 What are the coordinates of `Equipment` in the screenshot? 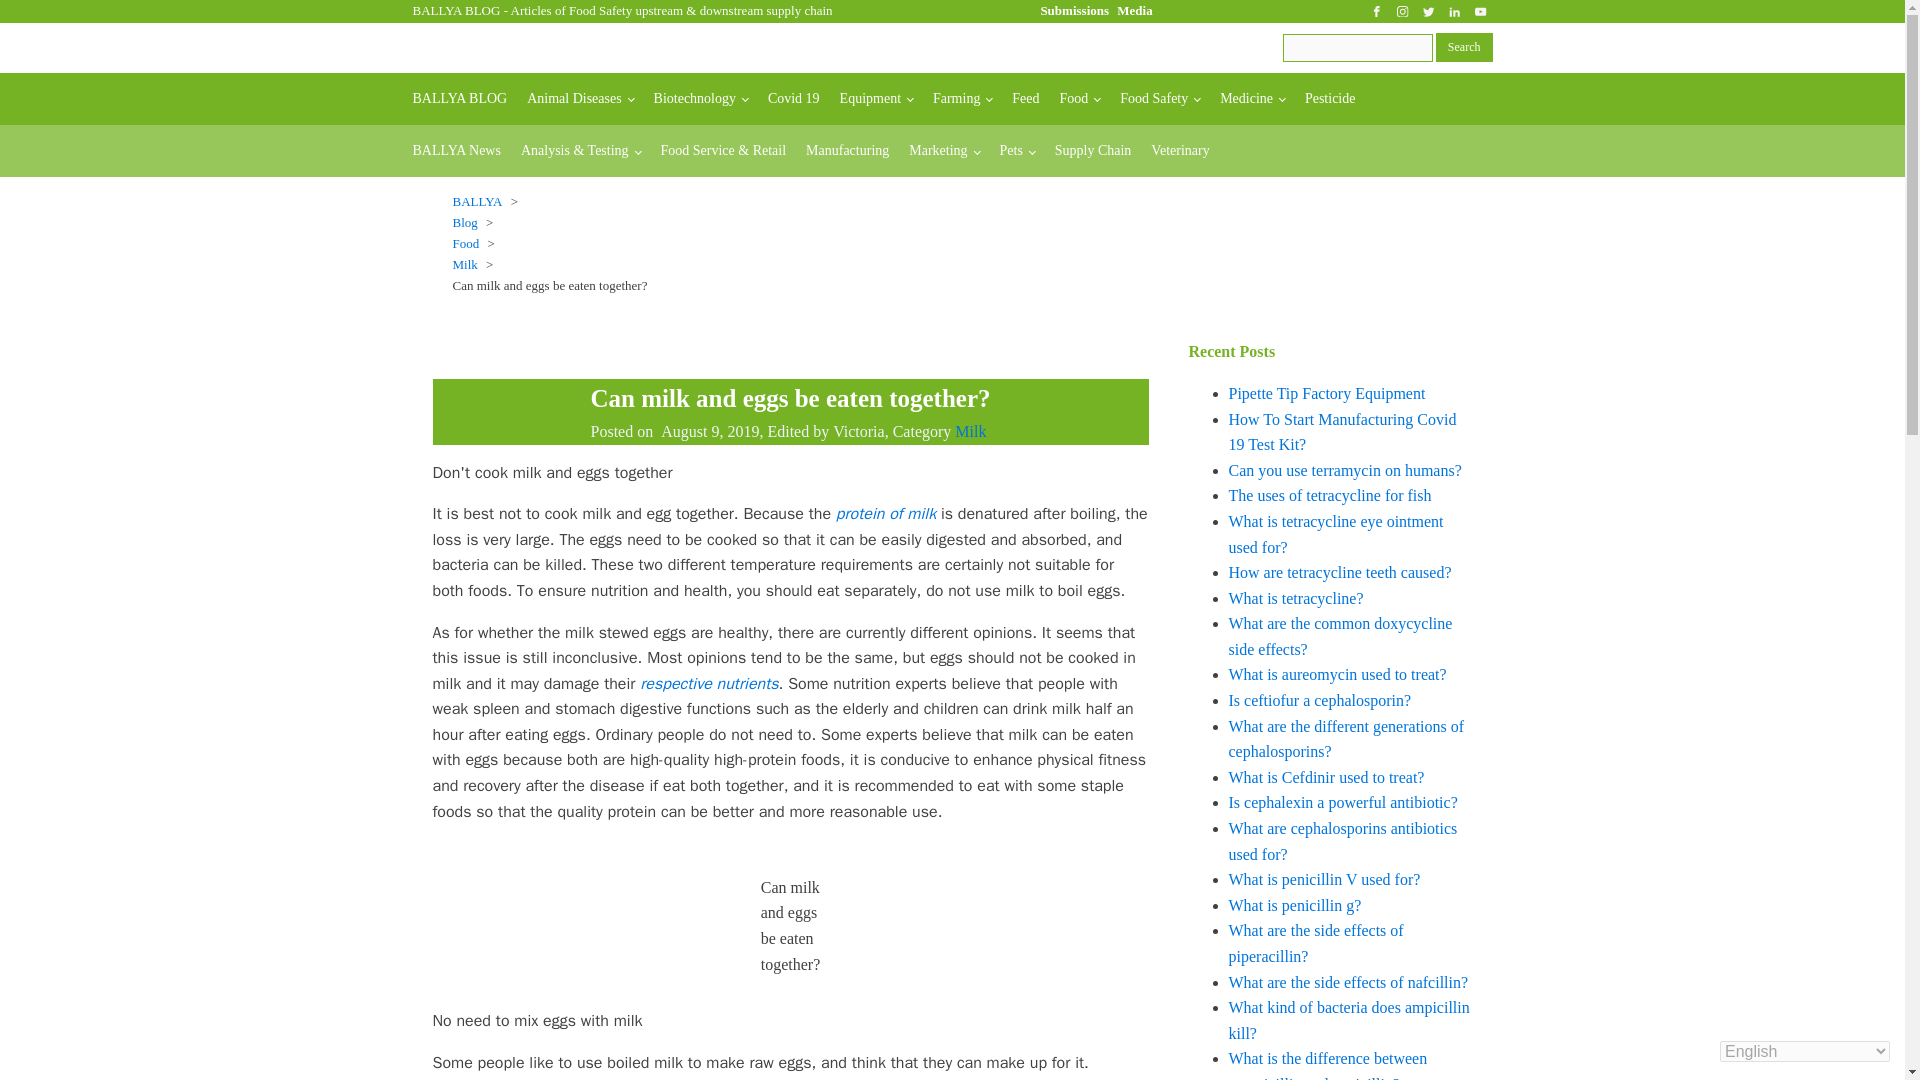 It's located at (876, 99).